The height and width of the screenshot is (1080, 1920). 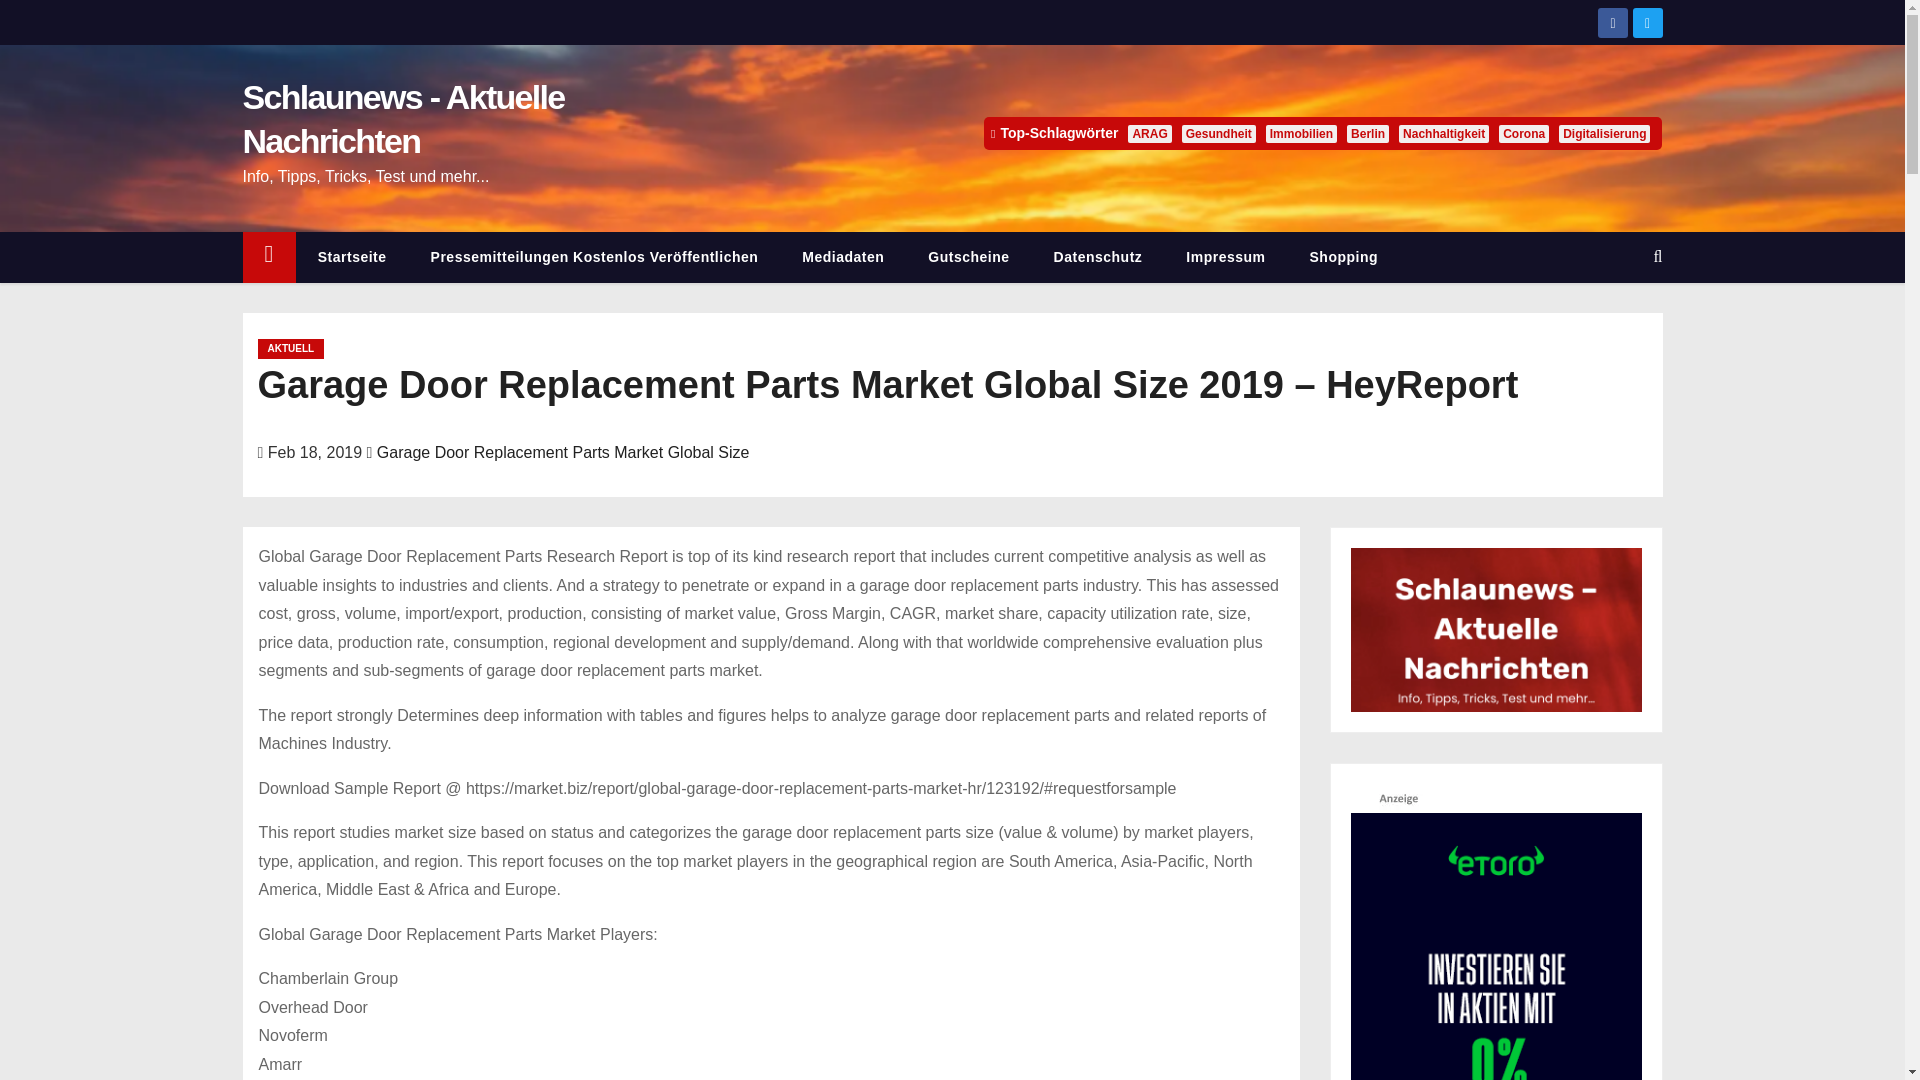 What do you see at coordinates (1150, 134) in the screenshot?
I see `ARAG` at bounding box center [1150, 134].